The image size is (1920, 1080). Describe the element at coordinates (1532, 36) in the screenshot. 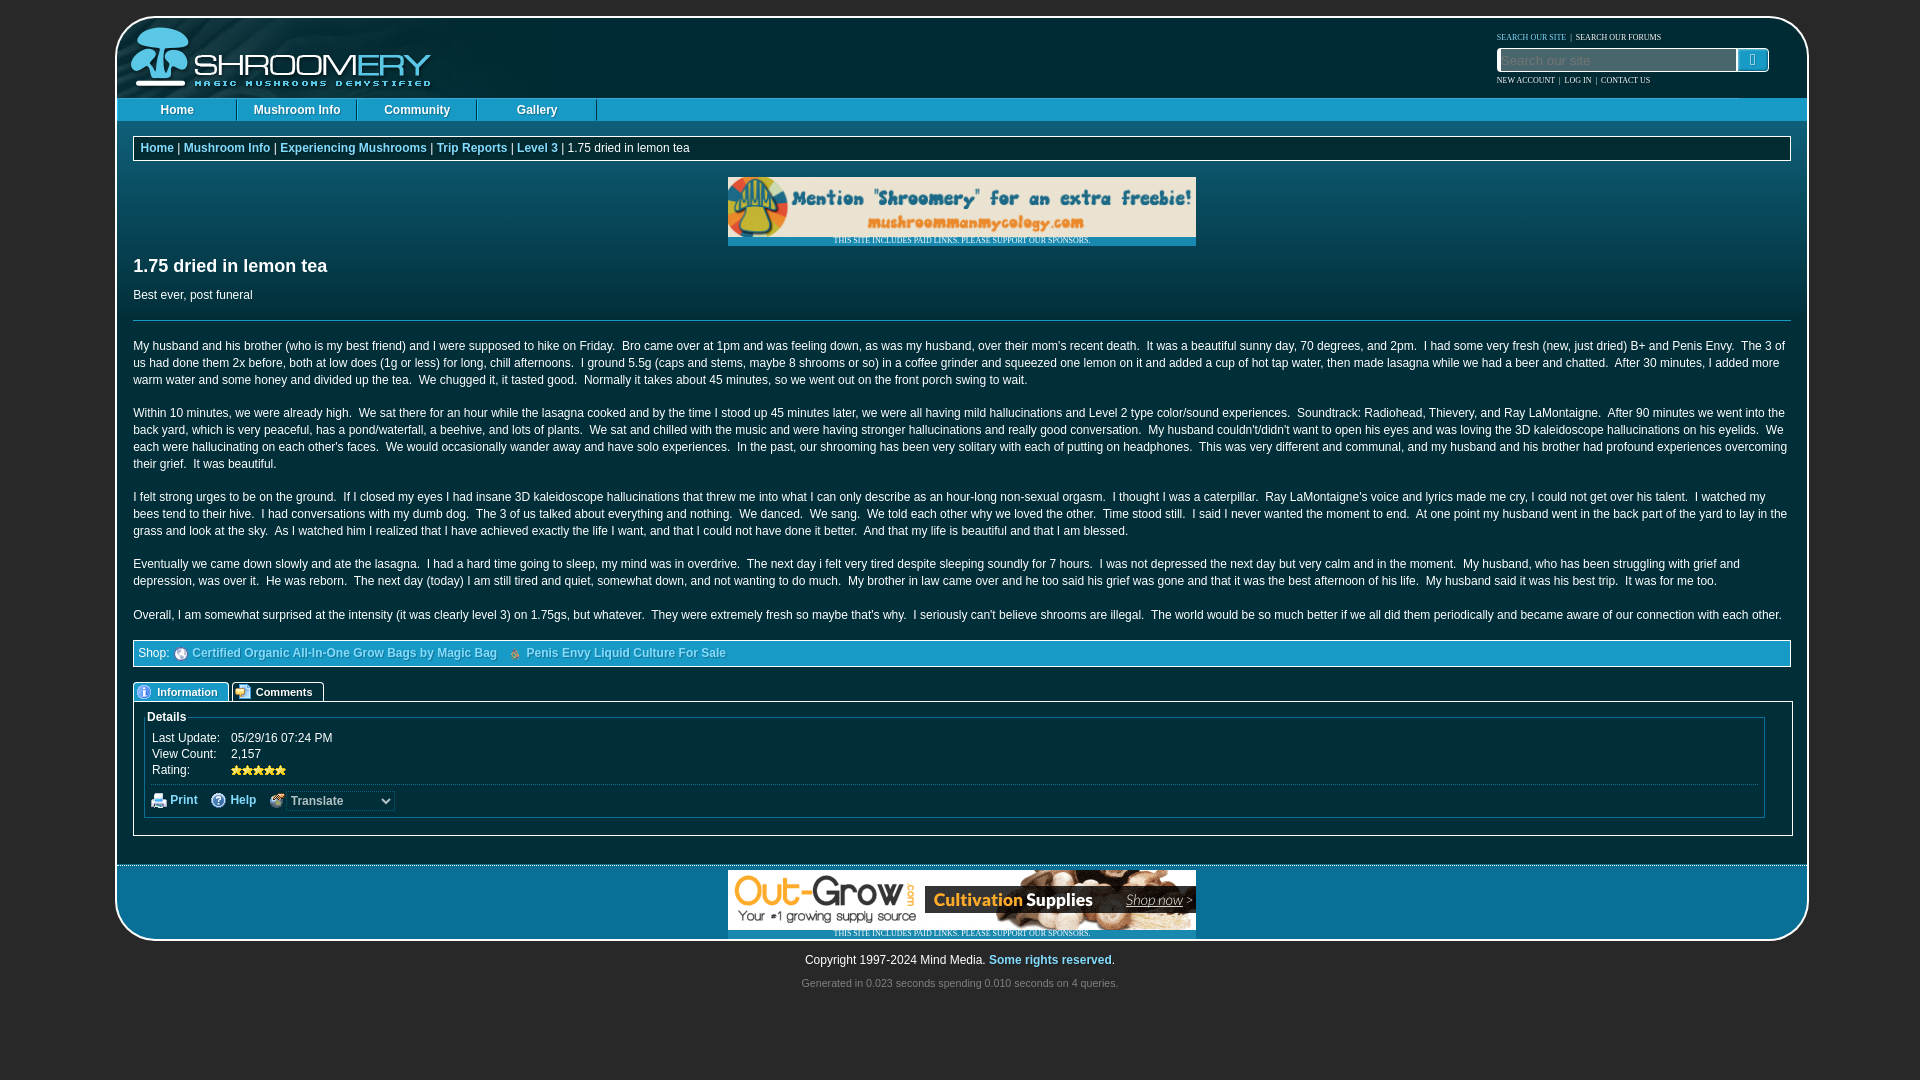

I see `SEARCH OUR SITE` at that location.